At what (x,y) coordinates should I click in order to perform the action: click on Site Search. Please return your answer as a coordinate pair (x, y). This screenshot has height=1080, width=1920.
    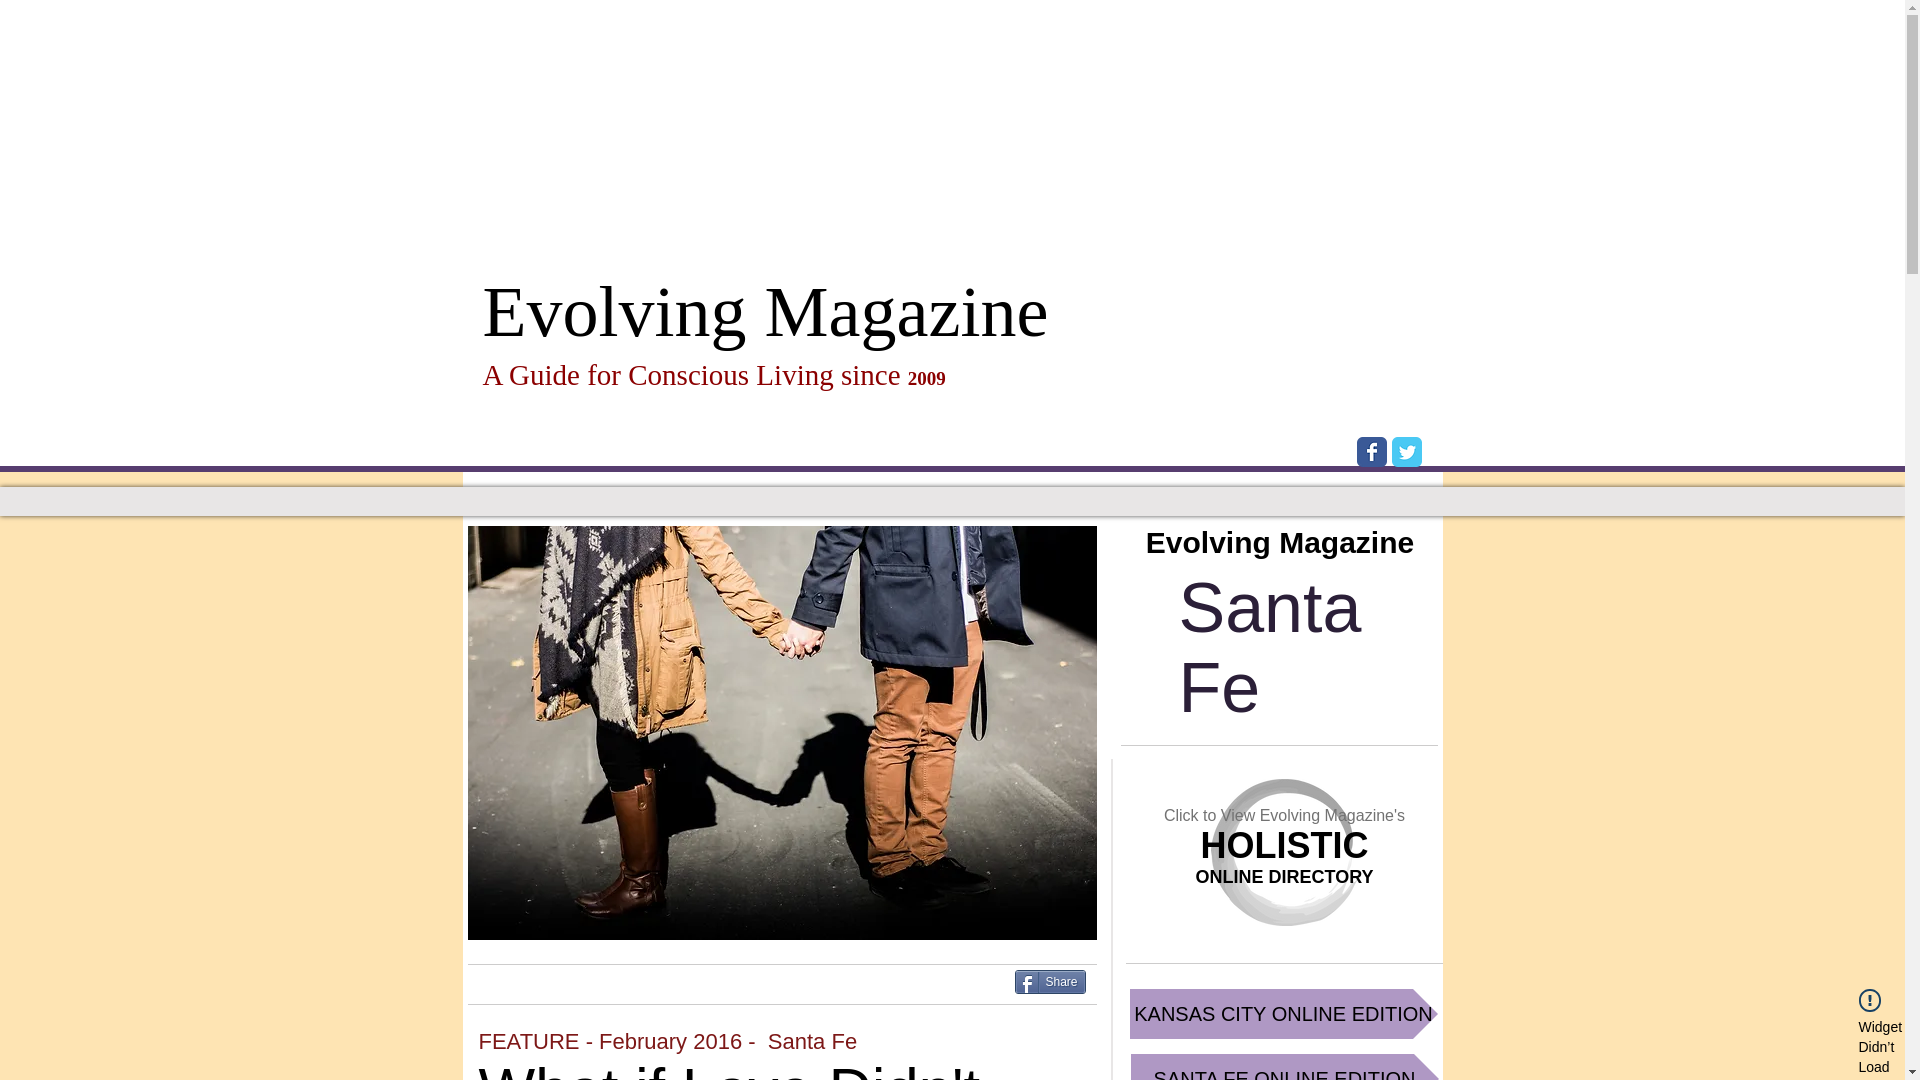
    Looking at the image, I should click on (1338, 384).